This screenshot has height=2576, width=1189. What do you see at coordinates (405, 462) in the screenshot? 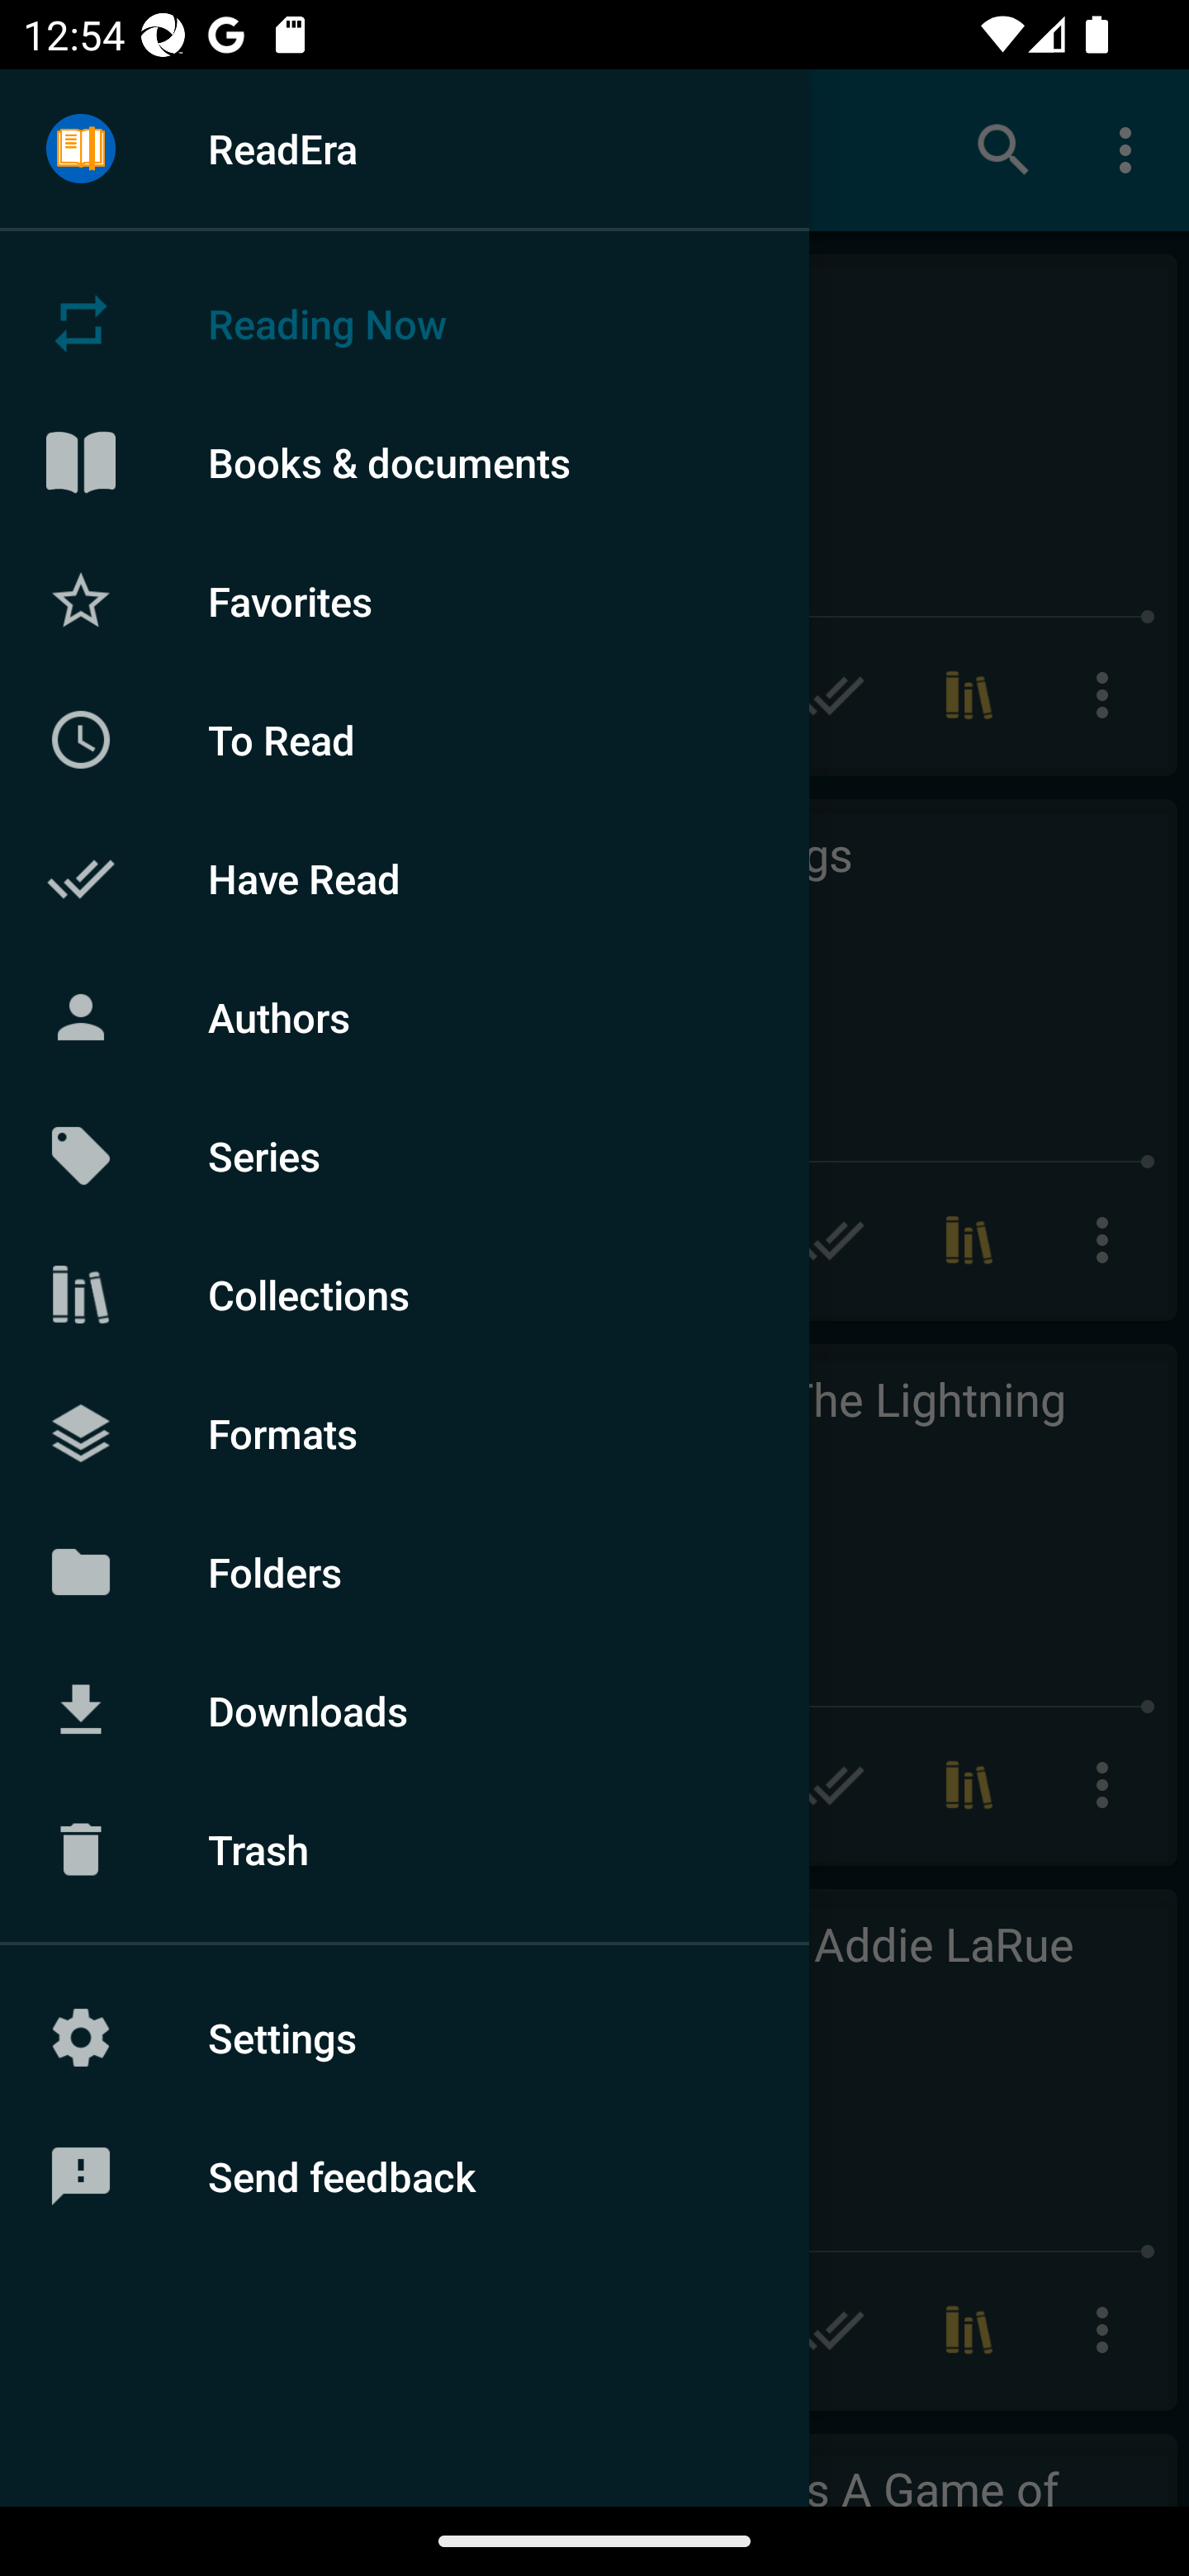
I see `Books & documents` at bounding box center [405, 462].